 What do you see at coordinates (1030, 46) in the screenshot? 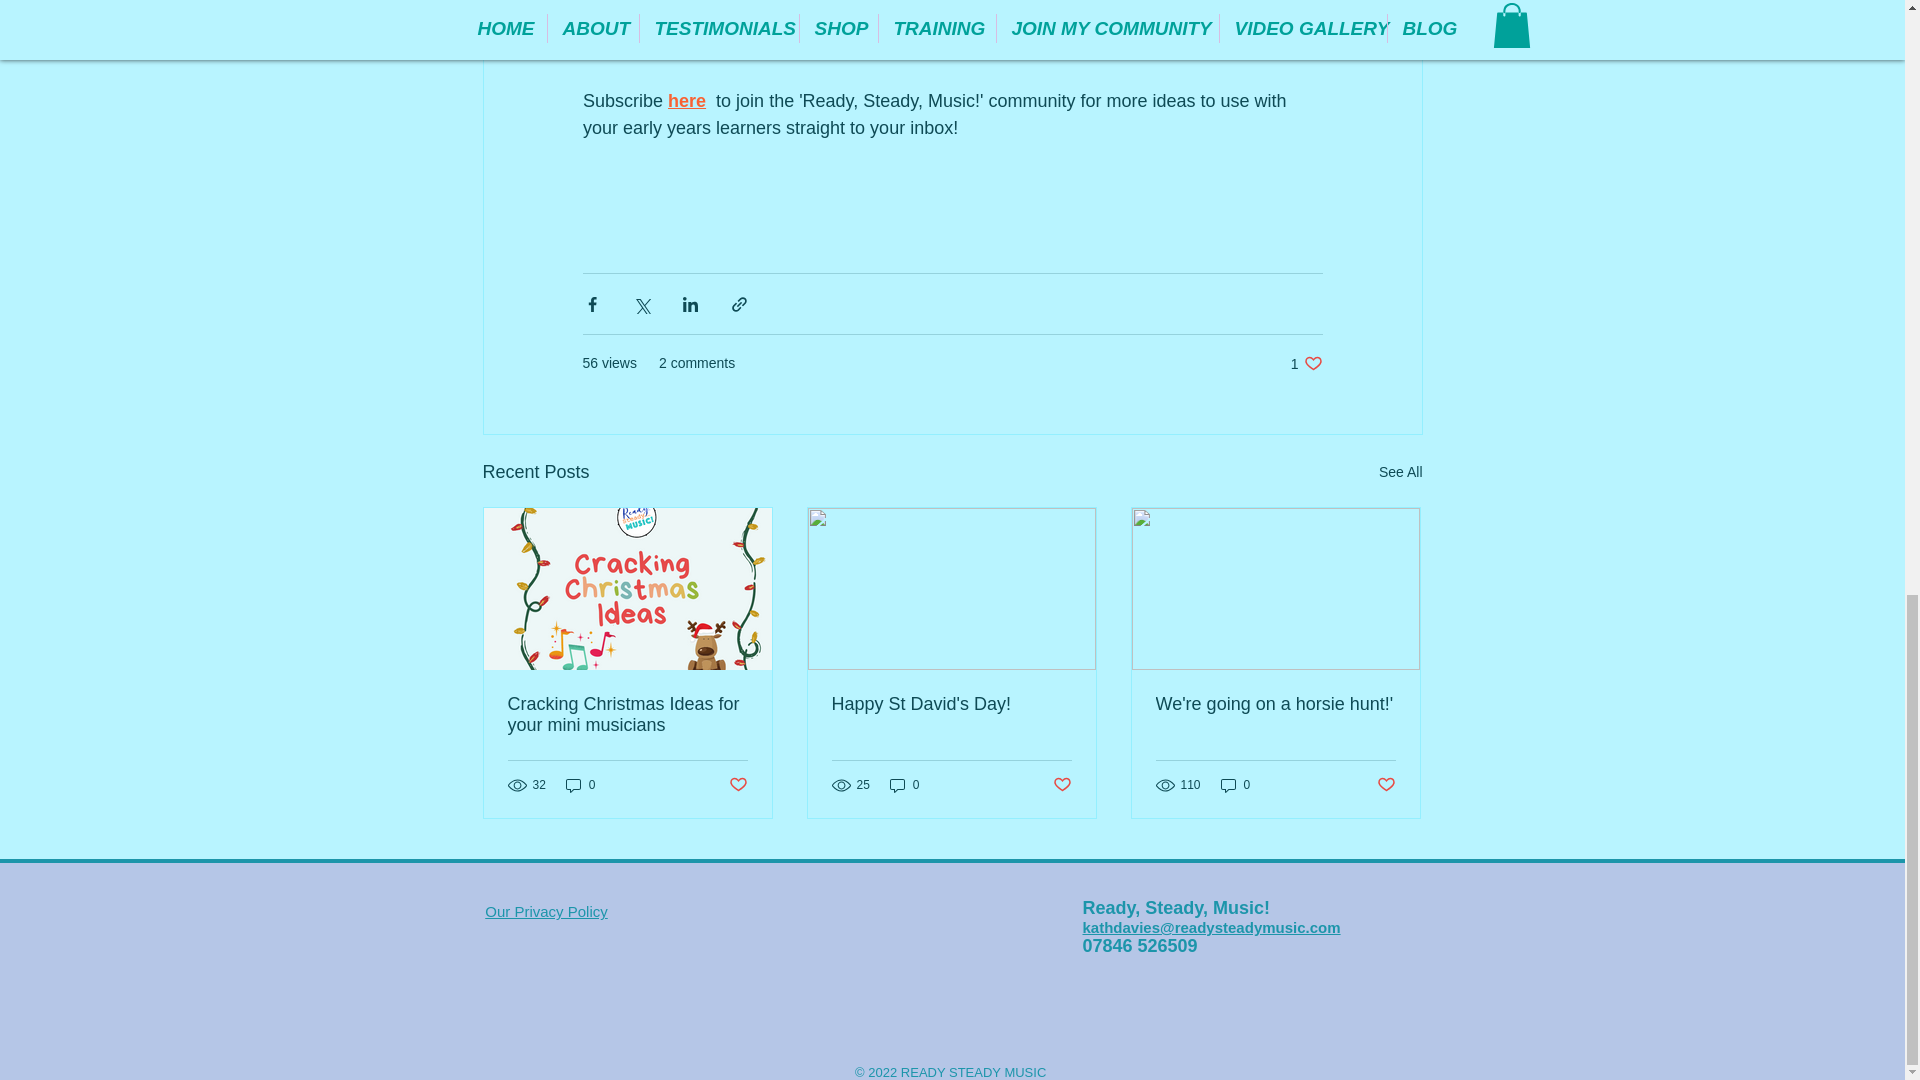
I see `Instagram` at bounding box center [1030, 46].